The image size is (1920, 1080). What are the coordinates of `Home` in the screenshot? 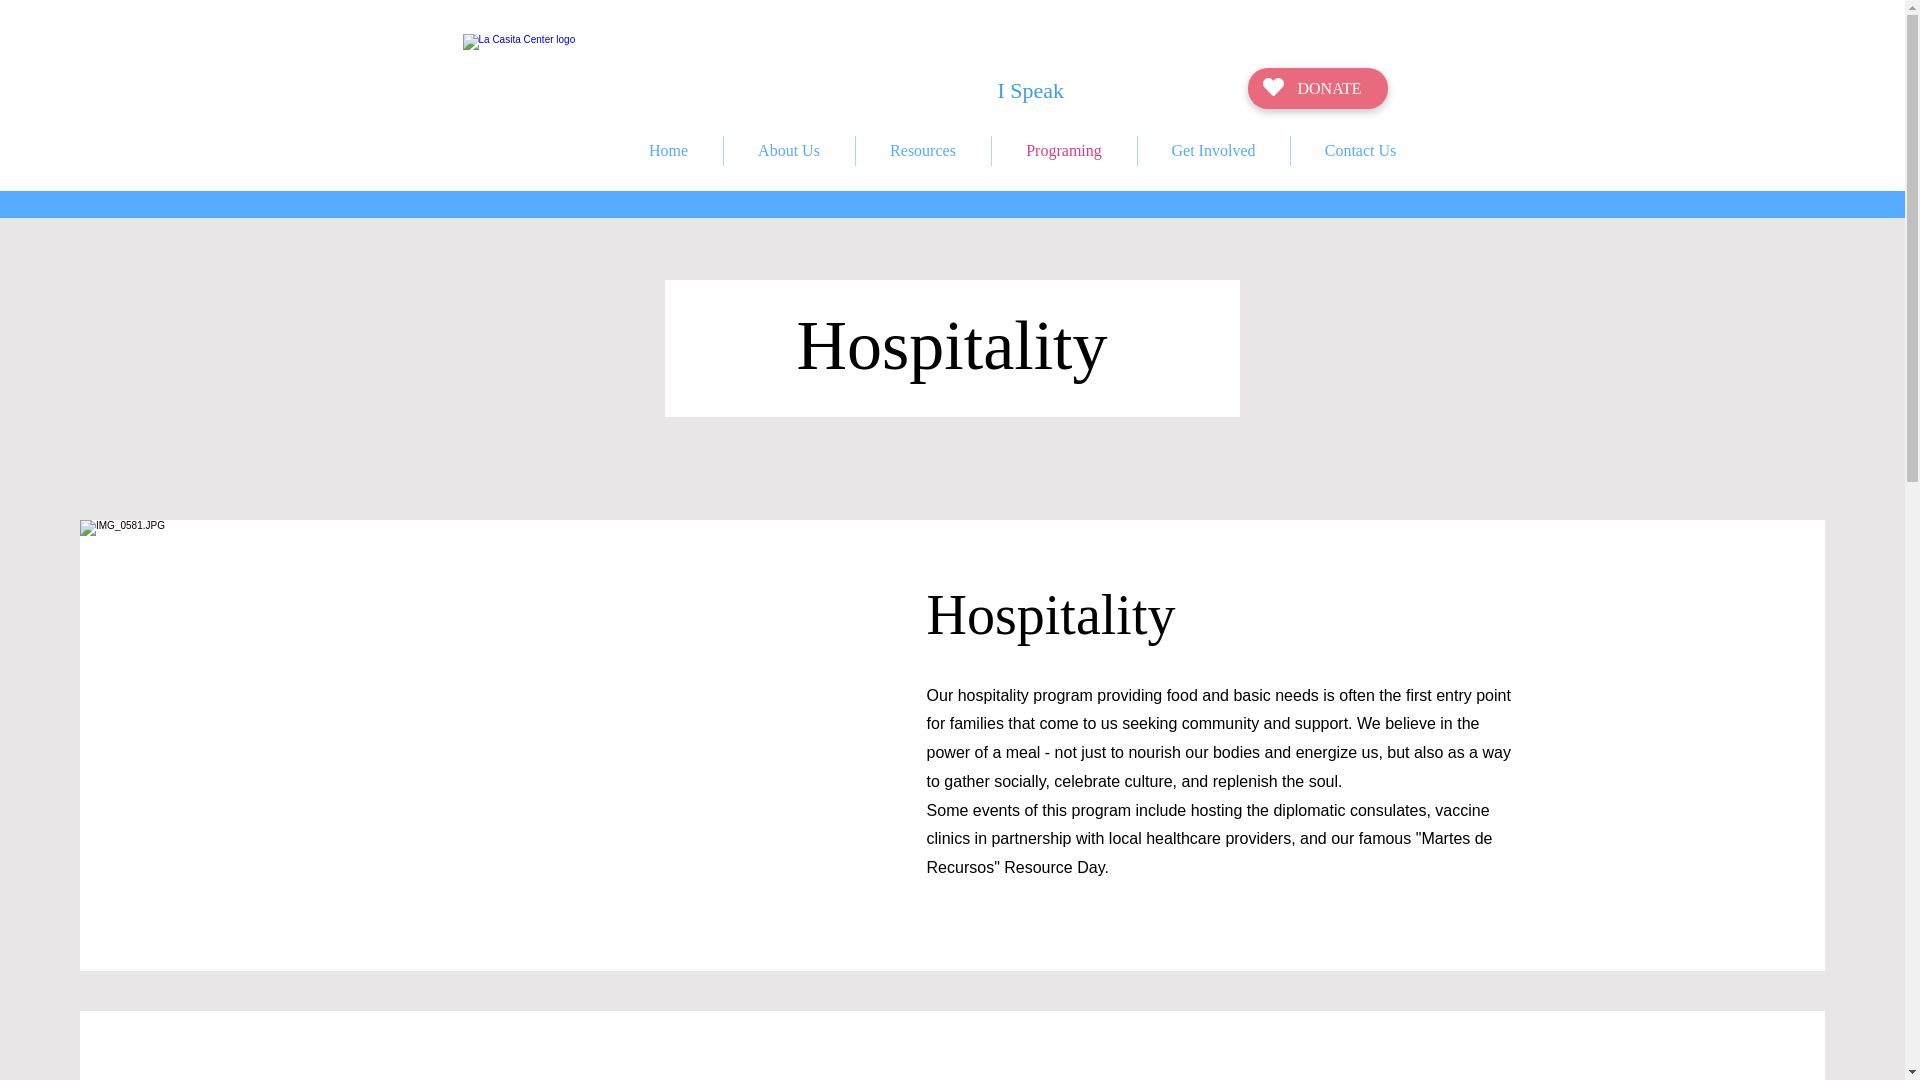 It's located at (668, 151).